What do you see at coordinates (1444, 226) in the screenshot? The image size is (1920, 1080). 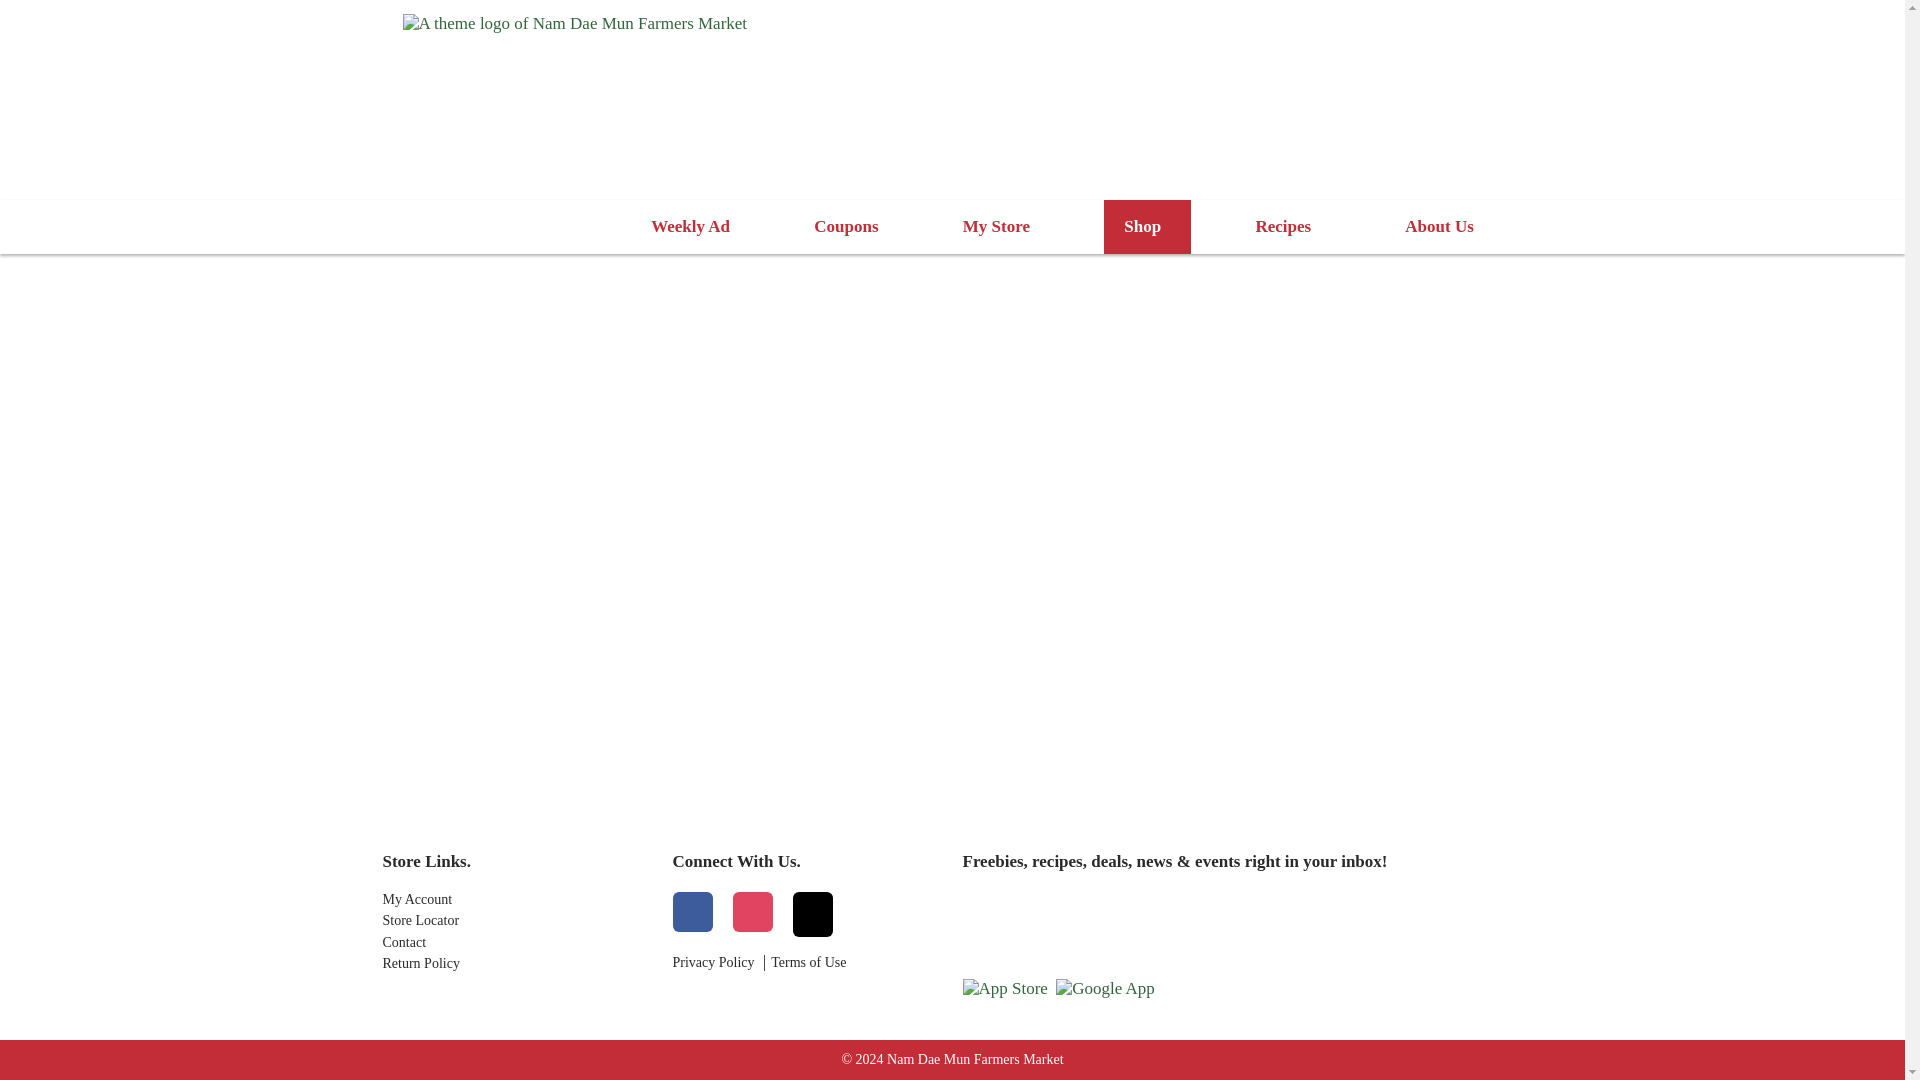 I see `About Us` at bounding box center [1444, 226].